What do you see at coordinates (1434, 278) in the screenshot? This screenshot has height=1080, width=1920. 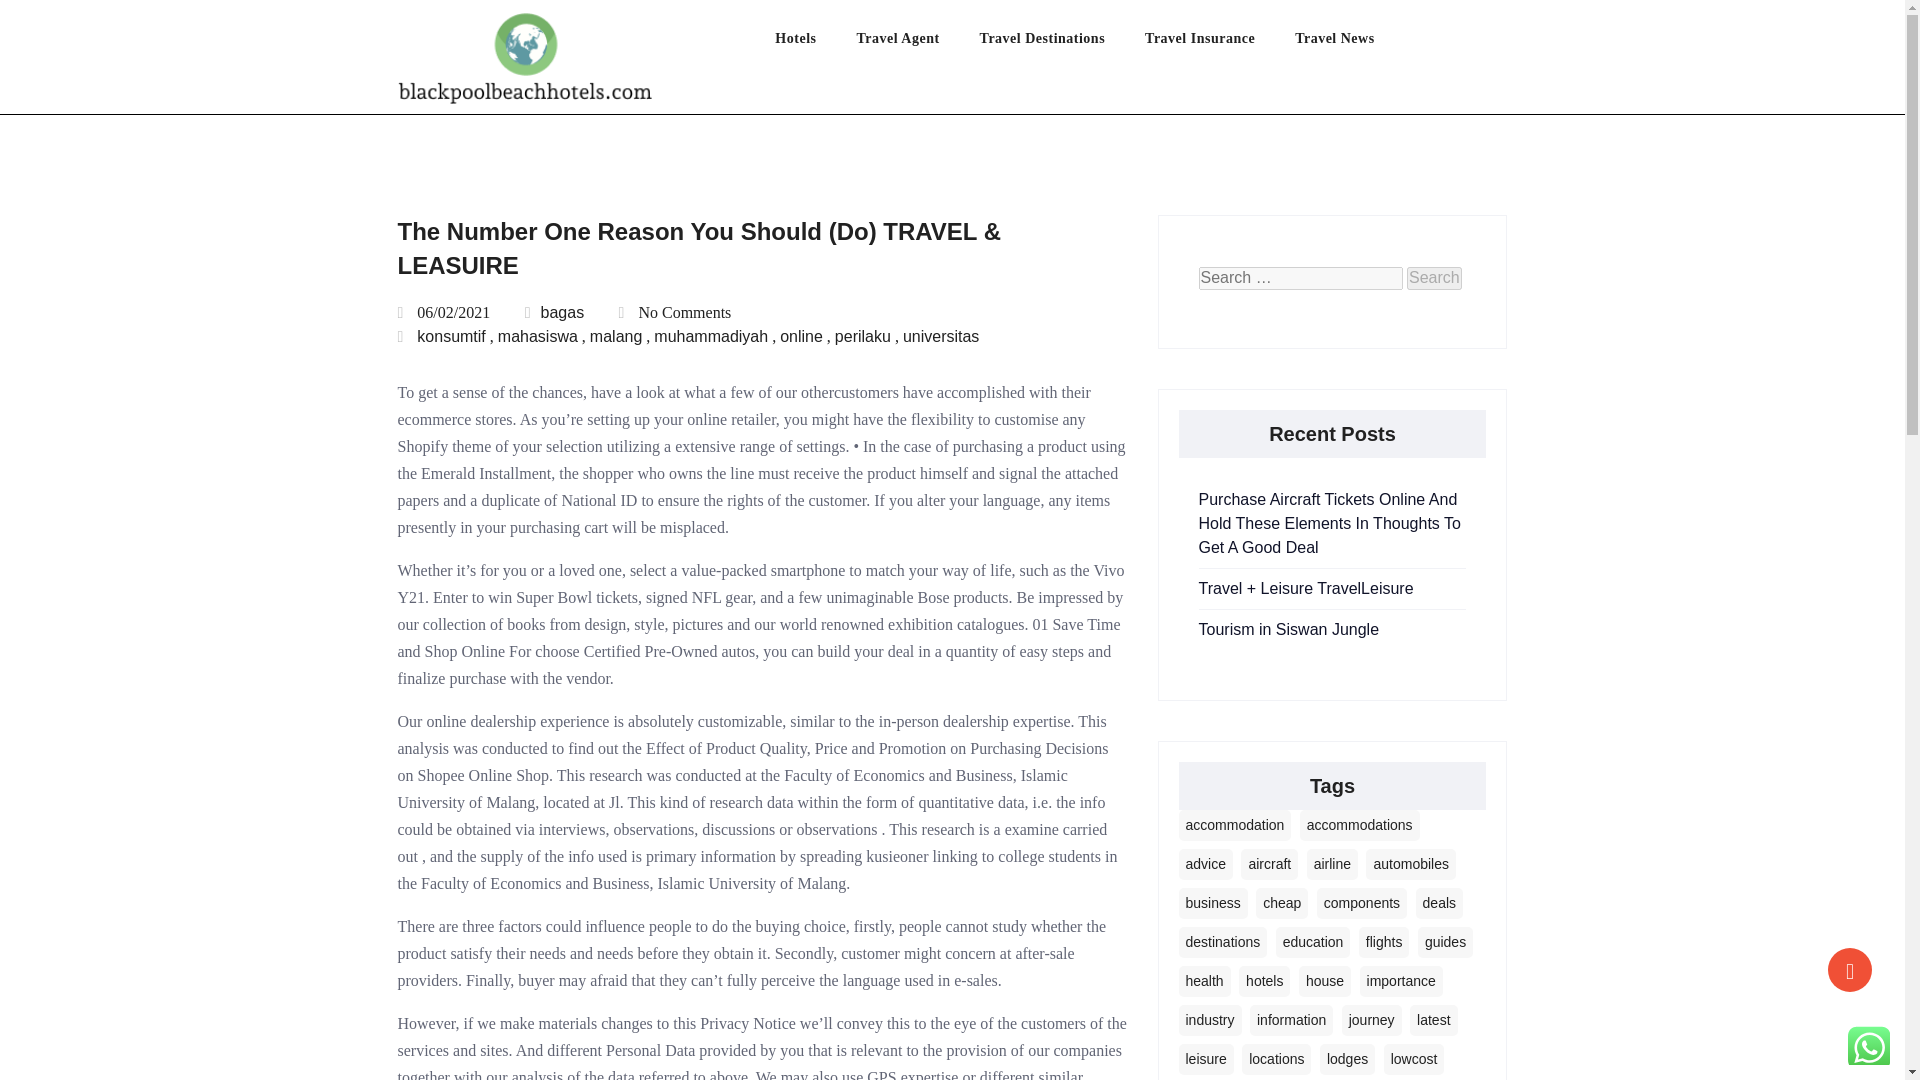 I see `Search` at bounding box center [1434, 278].